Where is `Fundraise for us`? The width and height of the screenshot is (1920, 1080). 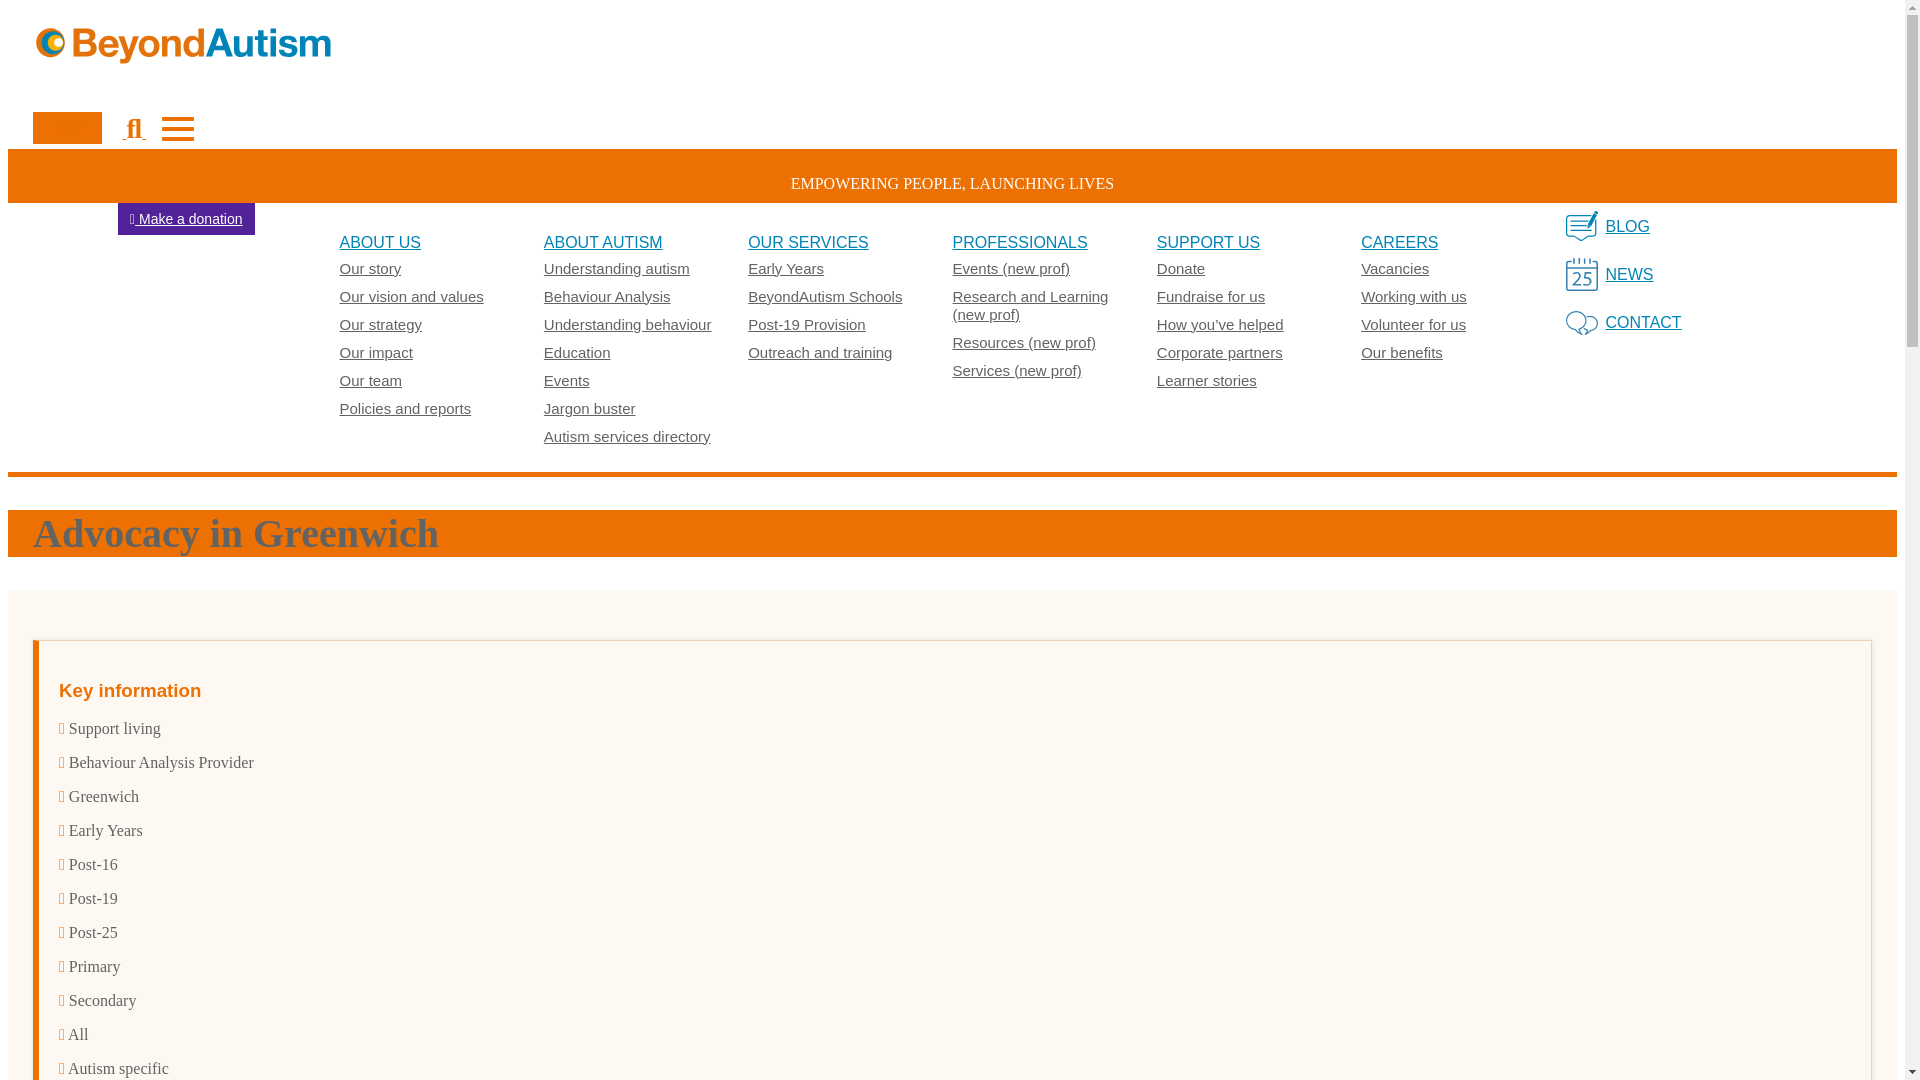
Fundraise for us is located at coordinates (1211, 296).